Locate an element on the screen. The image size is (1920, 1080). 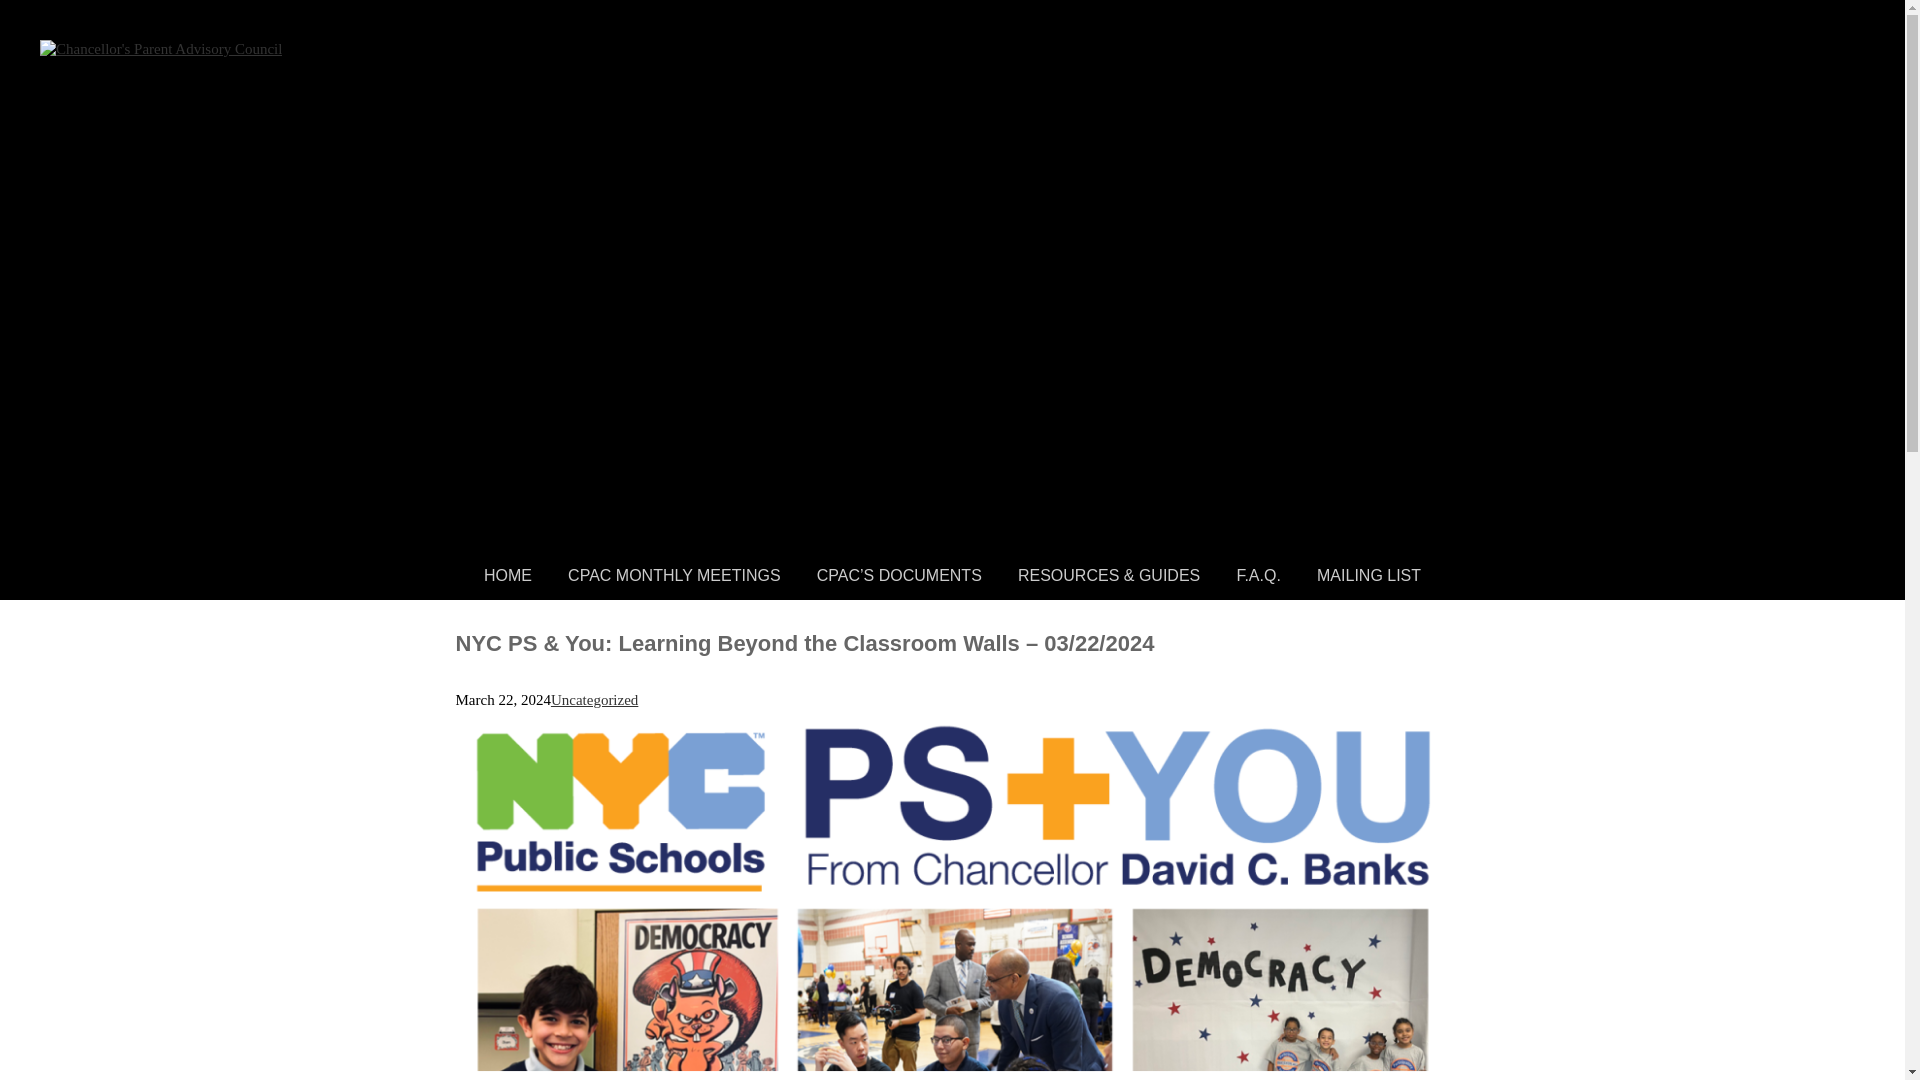
MAILING LIST is located at coordinates (1368, 576).